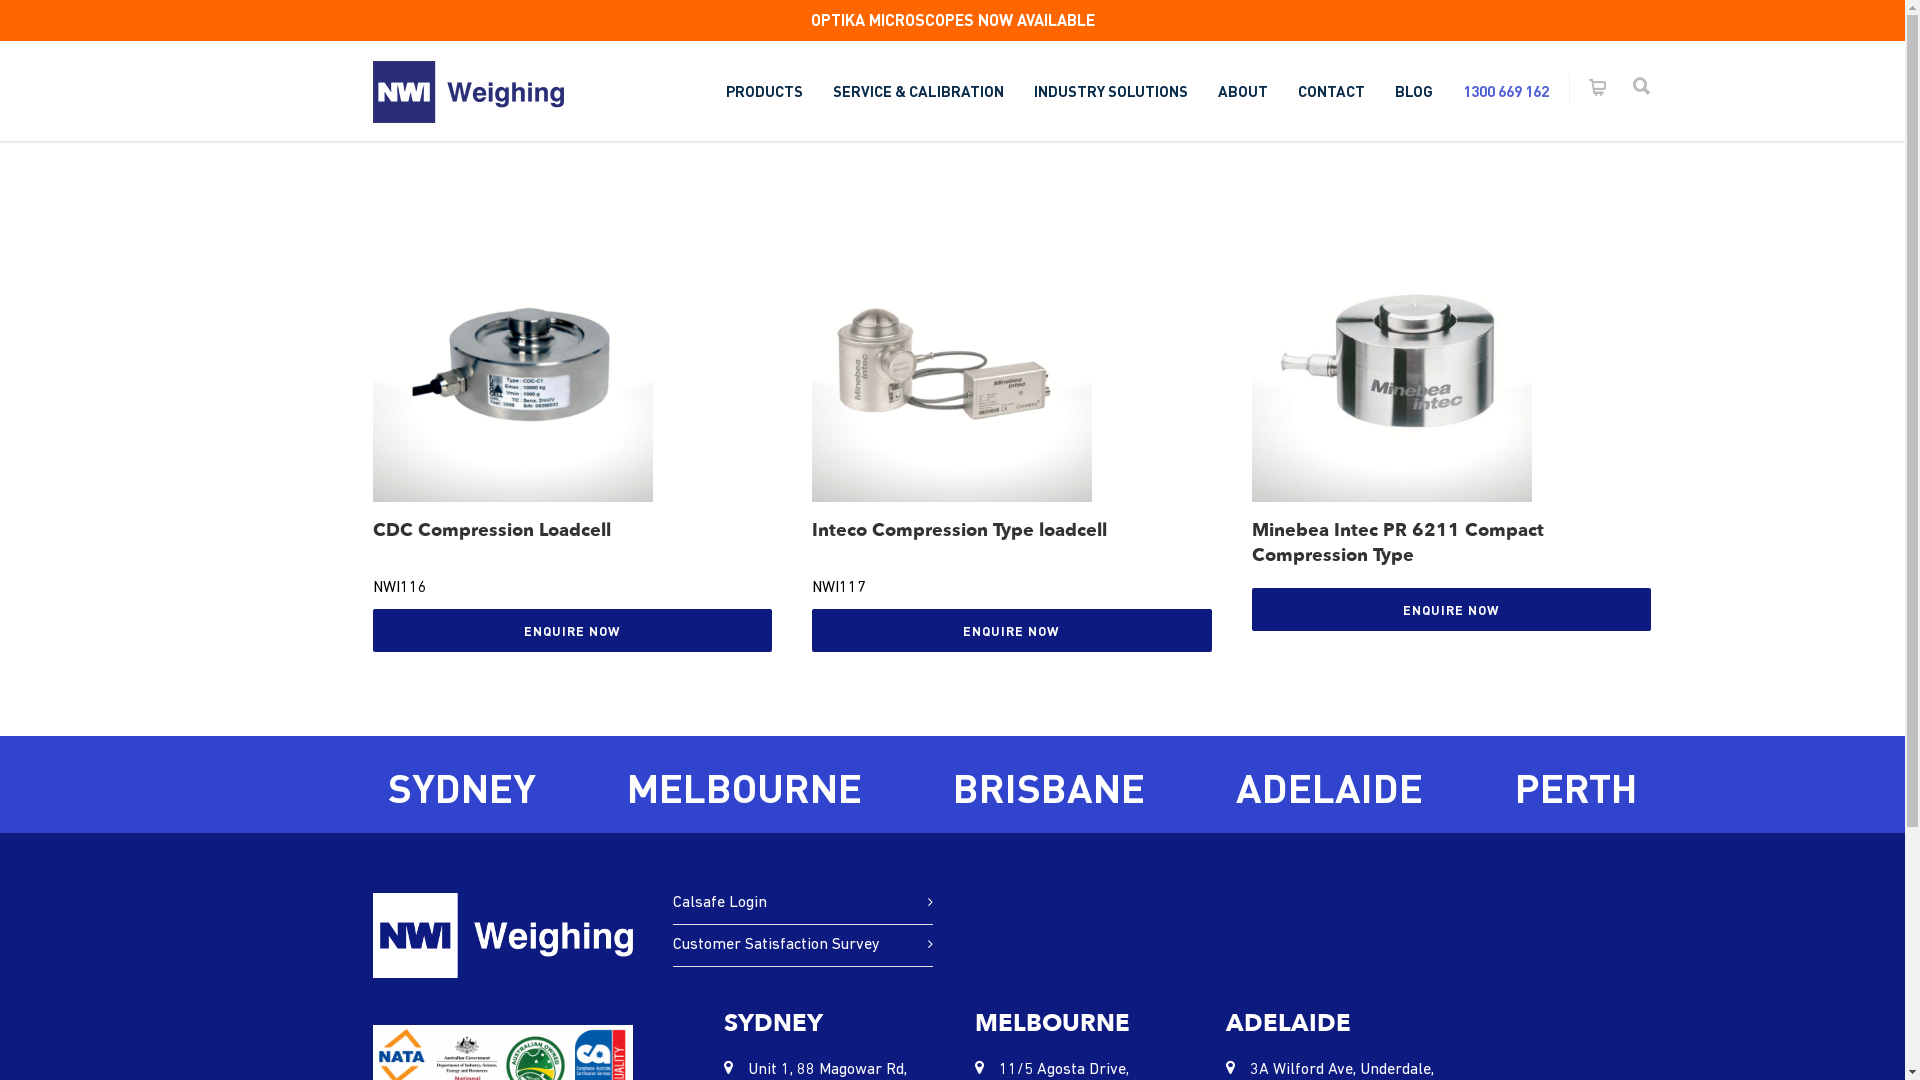  I want to click on 1300 669 162, so click(1506, 91).